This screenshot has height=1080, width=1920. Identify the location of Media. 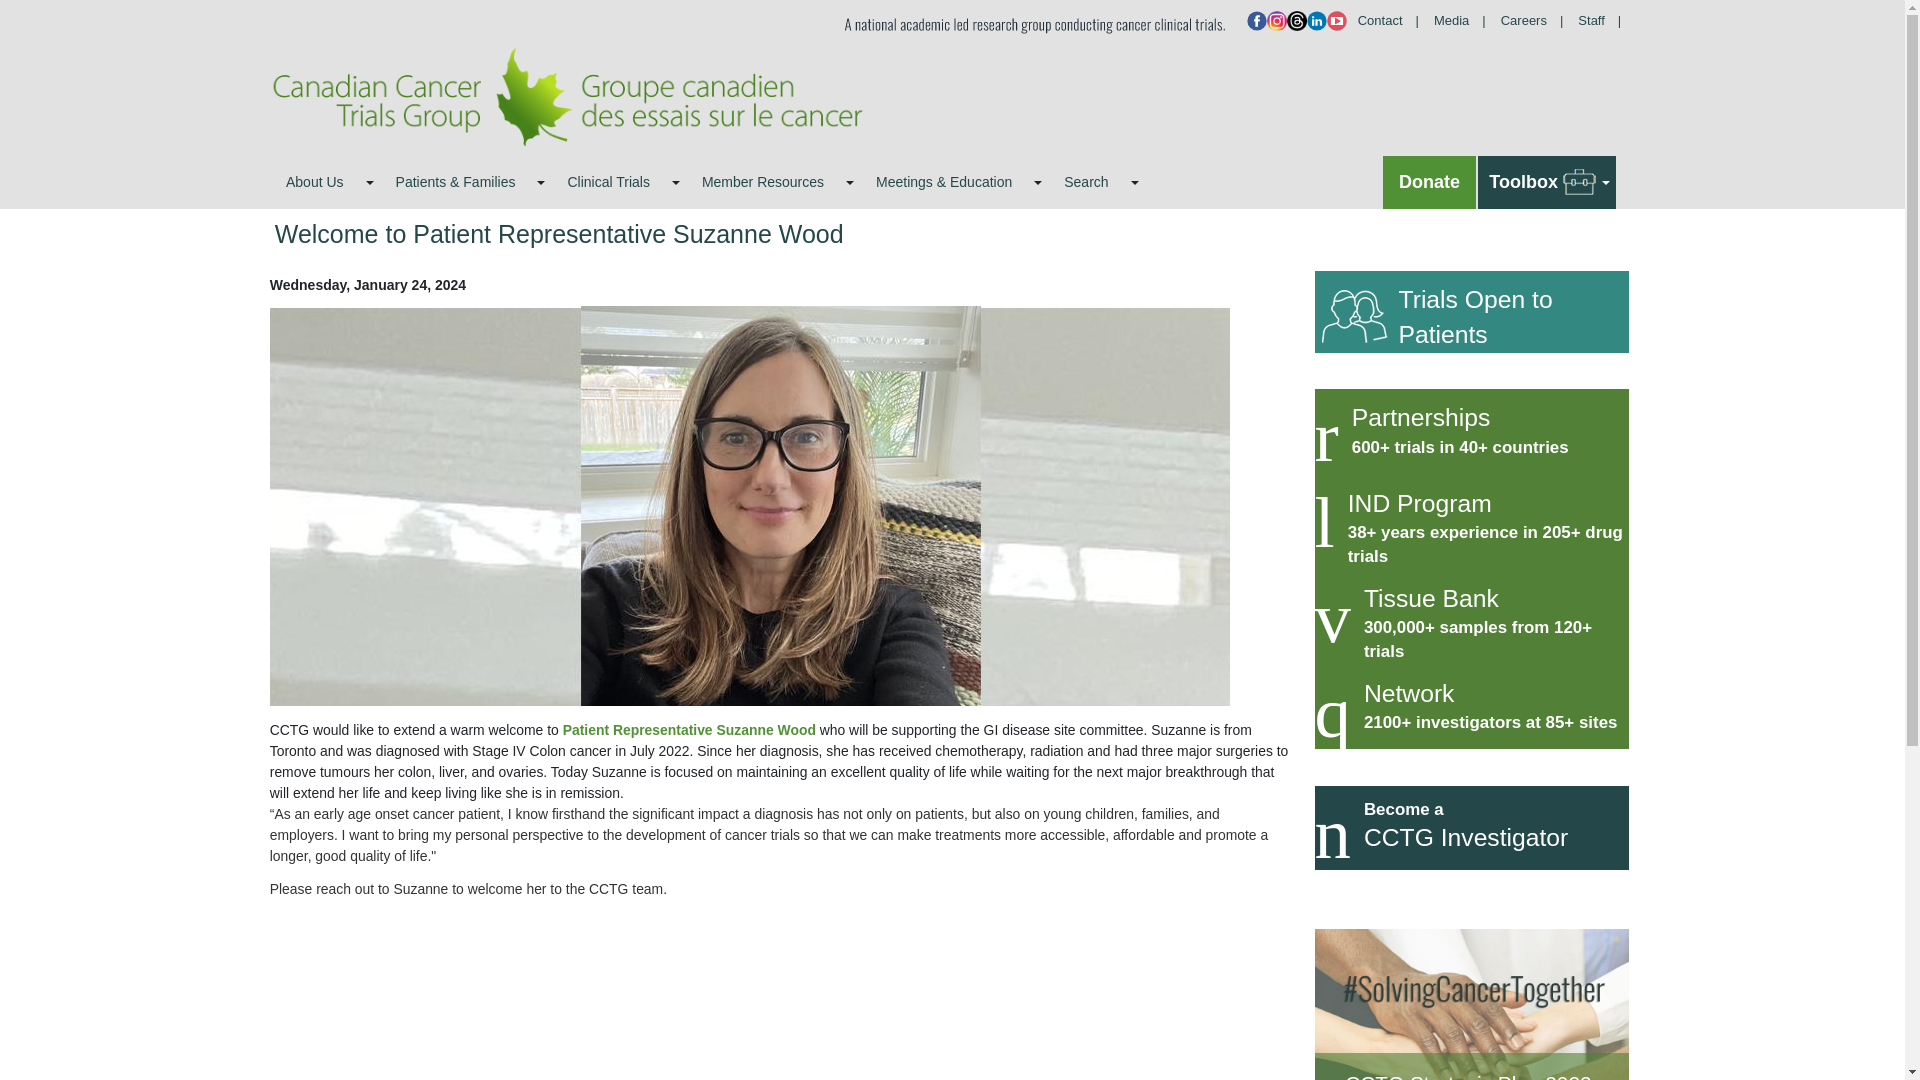
(1466, 20).